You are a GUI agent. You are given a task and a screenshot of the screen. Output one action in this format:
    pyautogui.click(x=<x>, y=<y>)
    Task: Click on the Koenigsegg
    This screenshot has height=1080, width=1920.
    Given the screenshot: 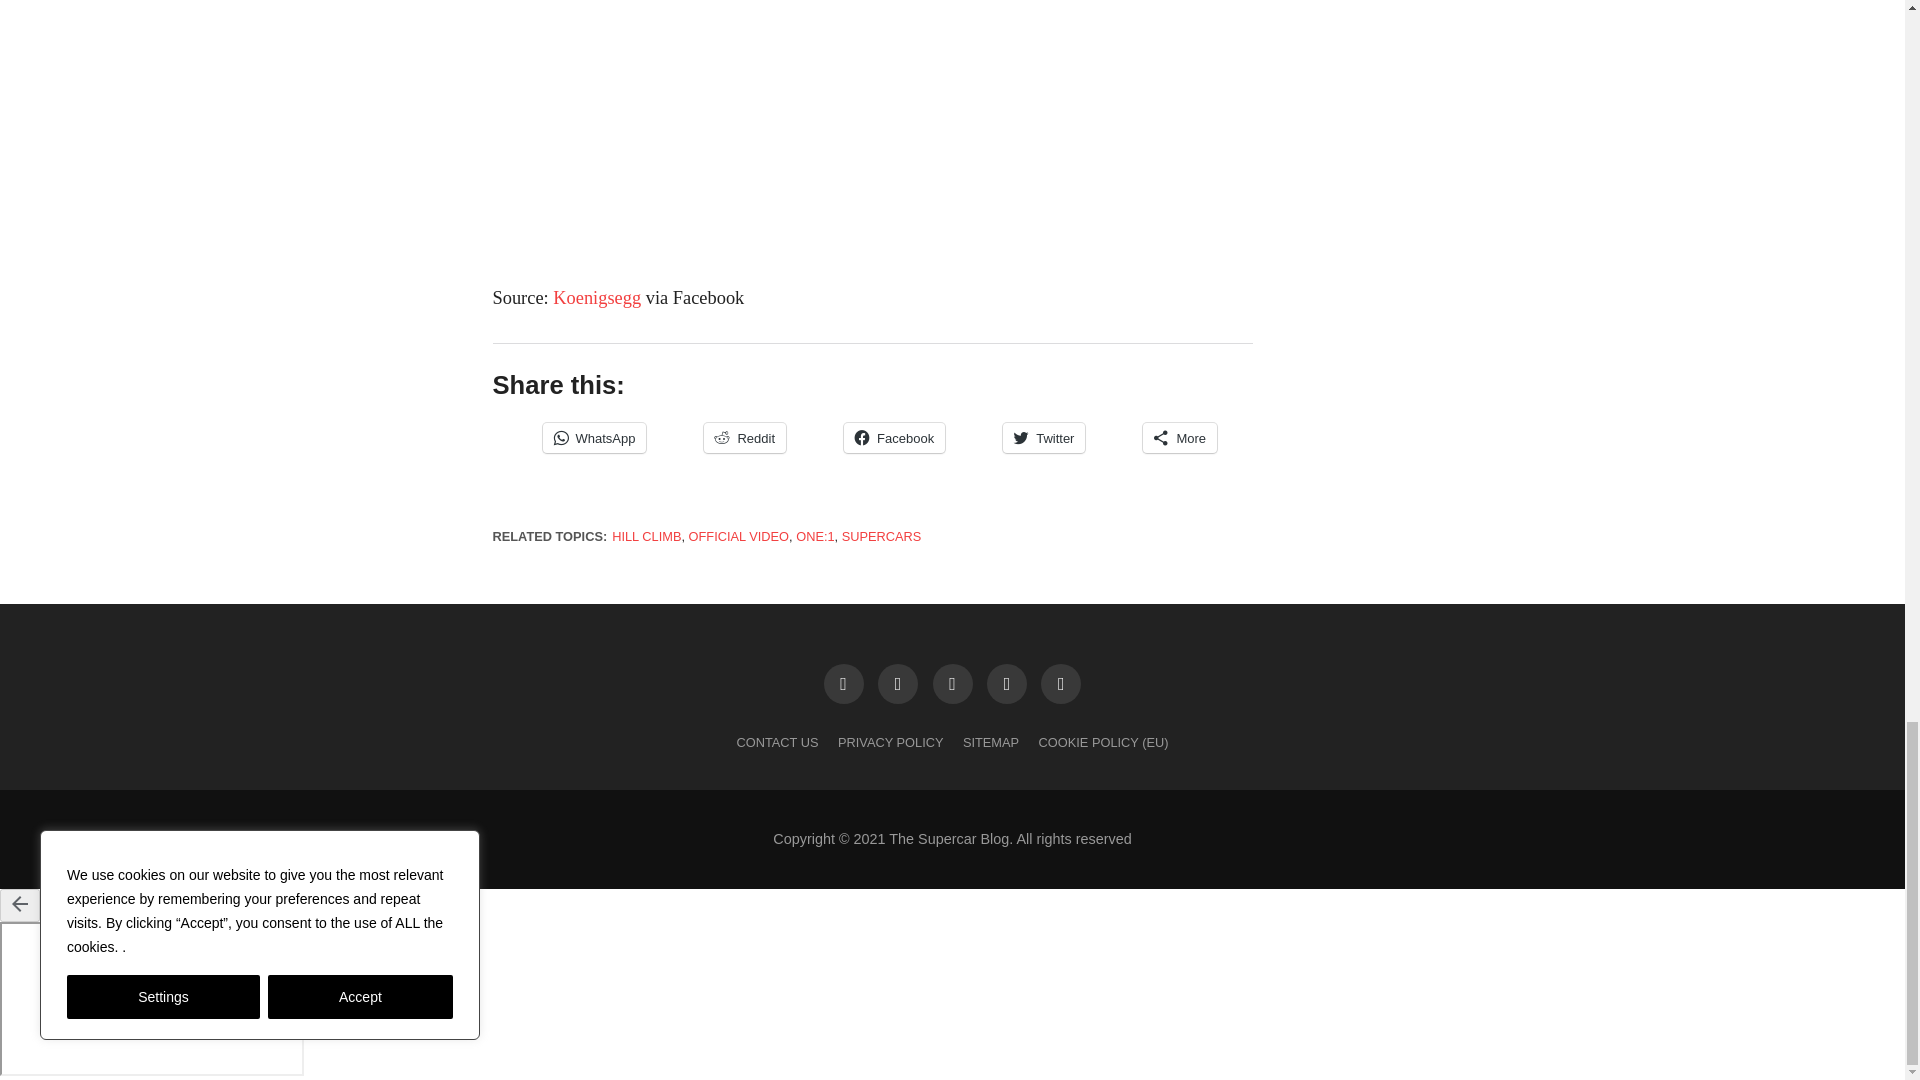 What is the action you would take?
    pyautogui.click(x=596, y=298)
    